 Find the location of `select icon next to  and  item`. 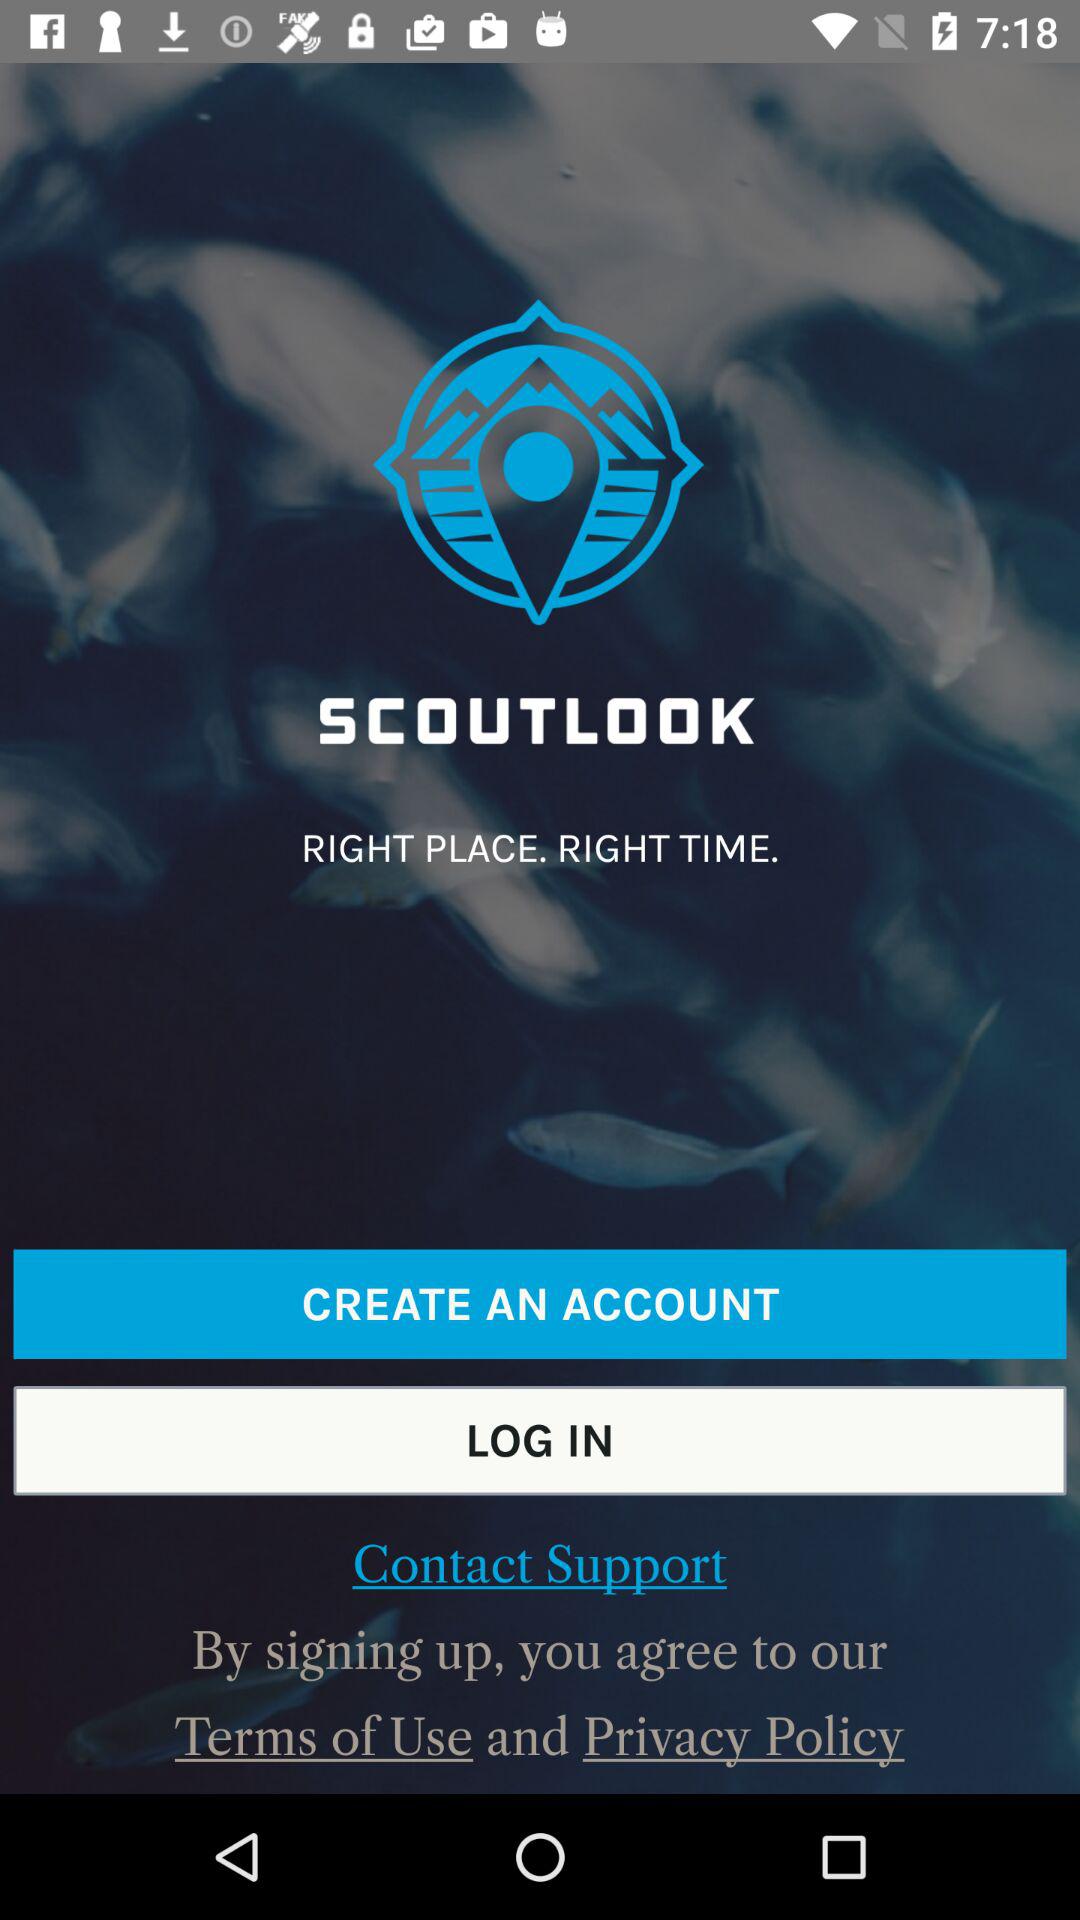

select icon next to  and  item is located at coordinates (324, 1737).